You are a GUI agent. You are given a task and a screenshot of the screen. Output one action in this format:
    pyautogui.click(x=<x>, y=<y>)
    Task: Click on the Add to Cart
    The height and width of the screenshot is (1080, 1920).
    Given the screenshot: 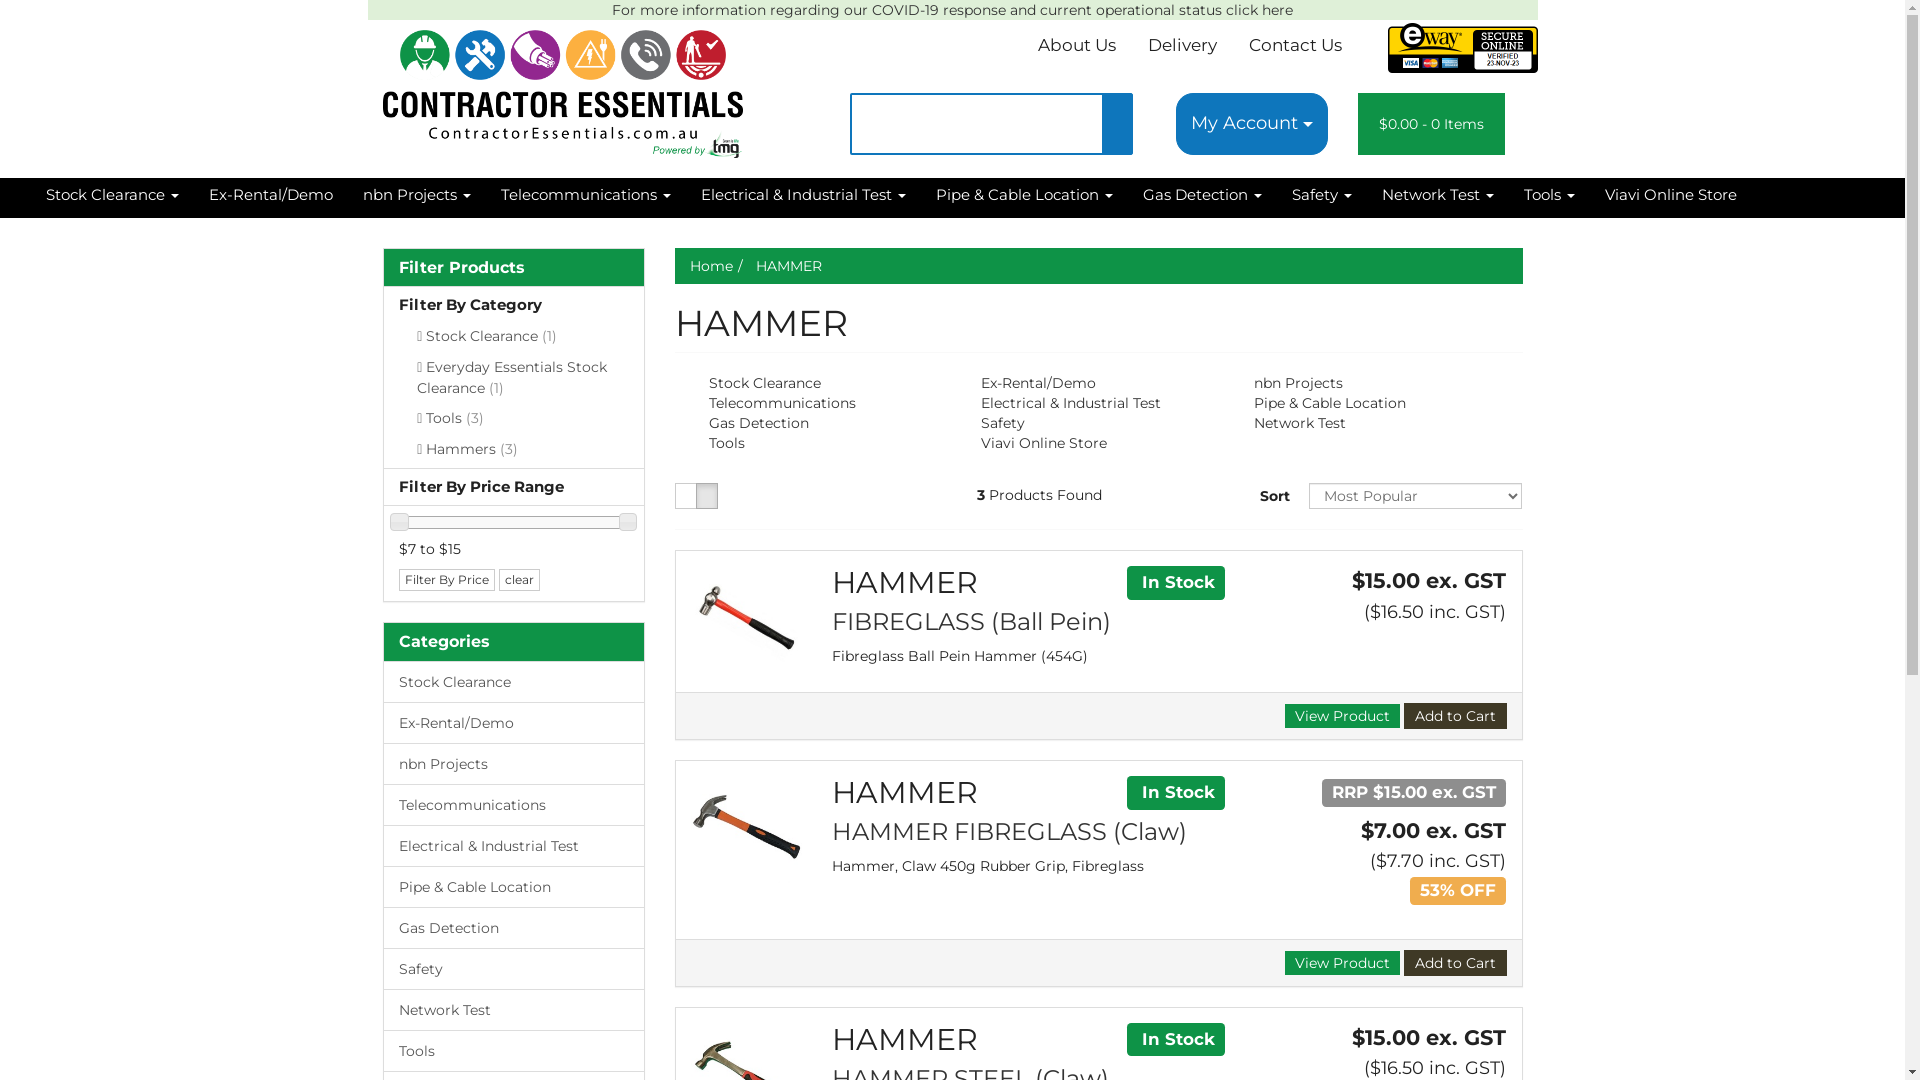 What is the action you would take?
    pyautogui.click(x=1456, y=963)
    